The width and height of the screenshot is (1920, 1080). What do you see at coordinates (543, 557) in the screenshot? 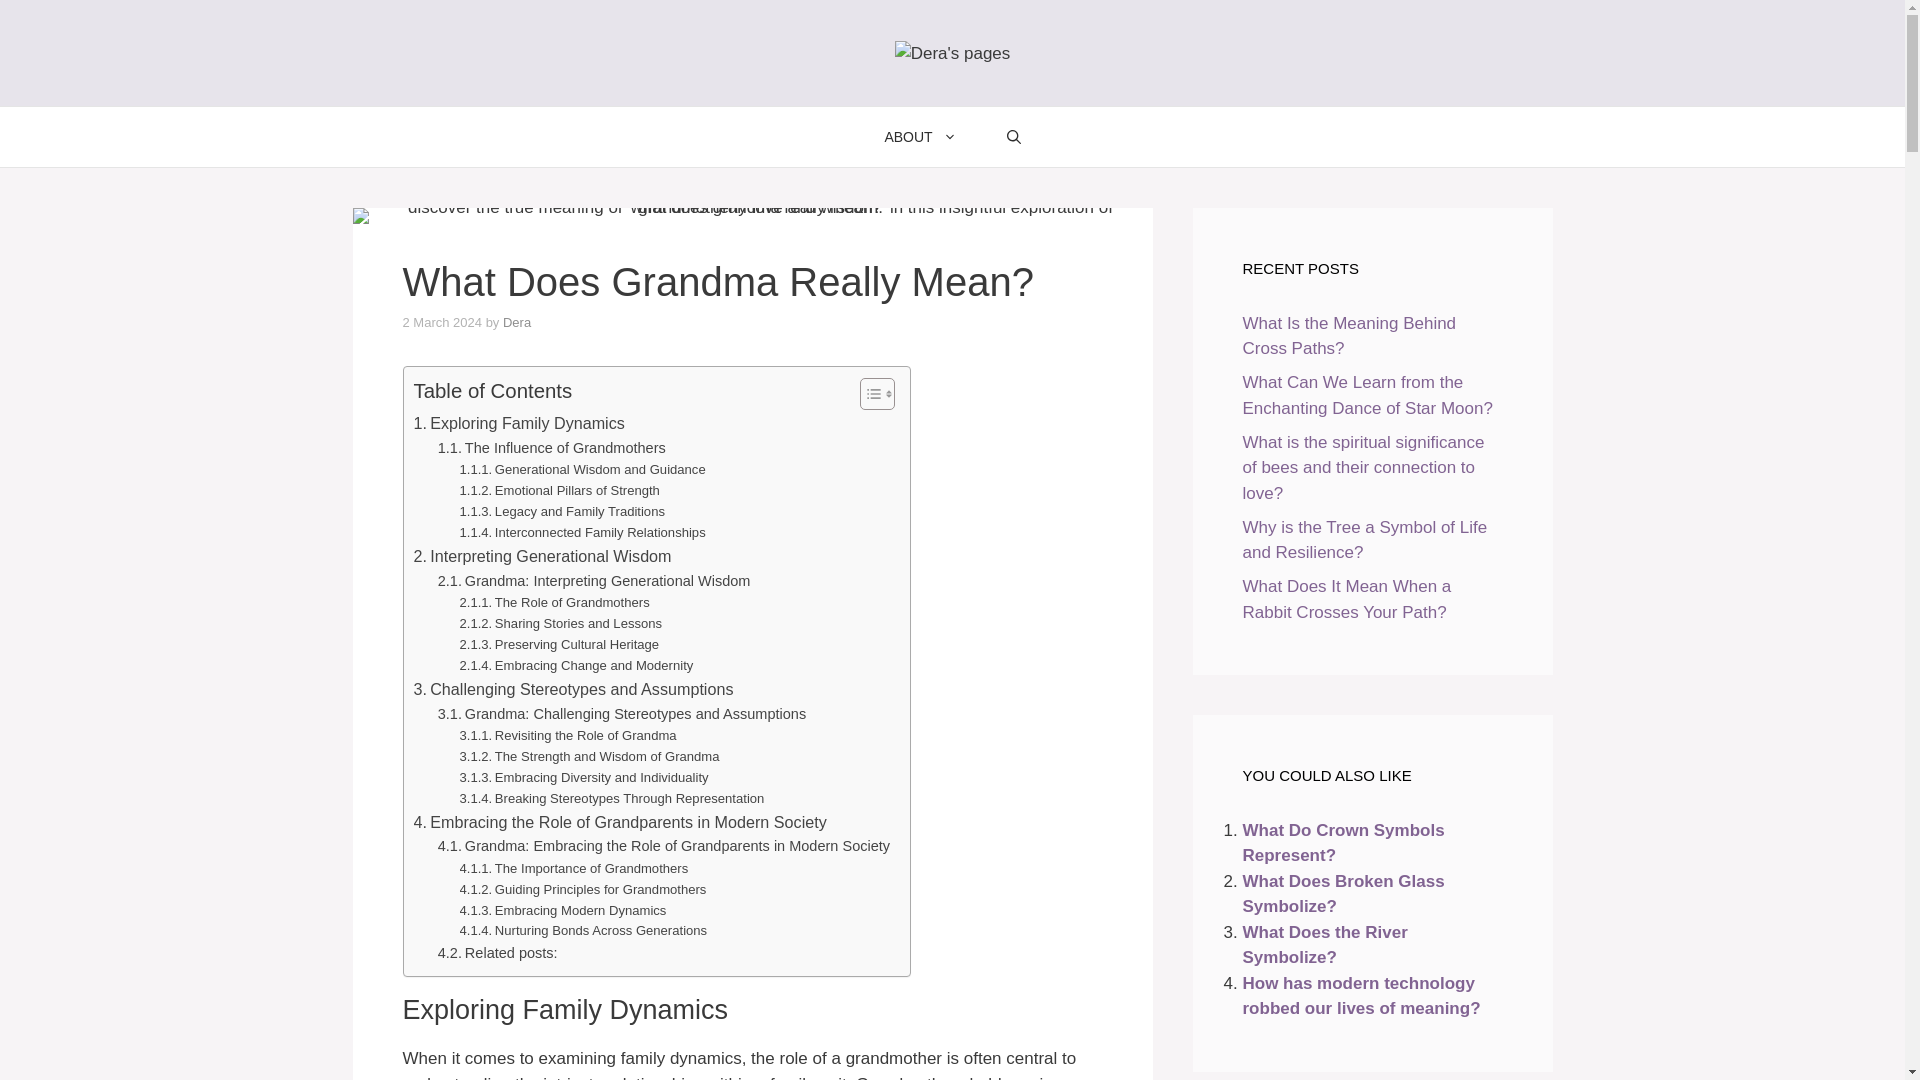
I see `Interpreting Generational Wisdom` at bounding box center [543, 557].